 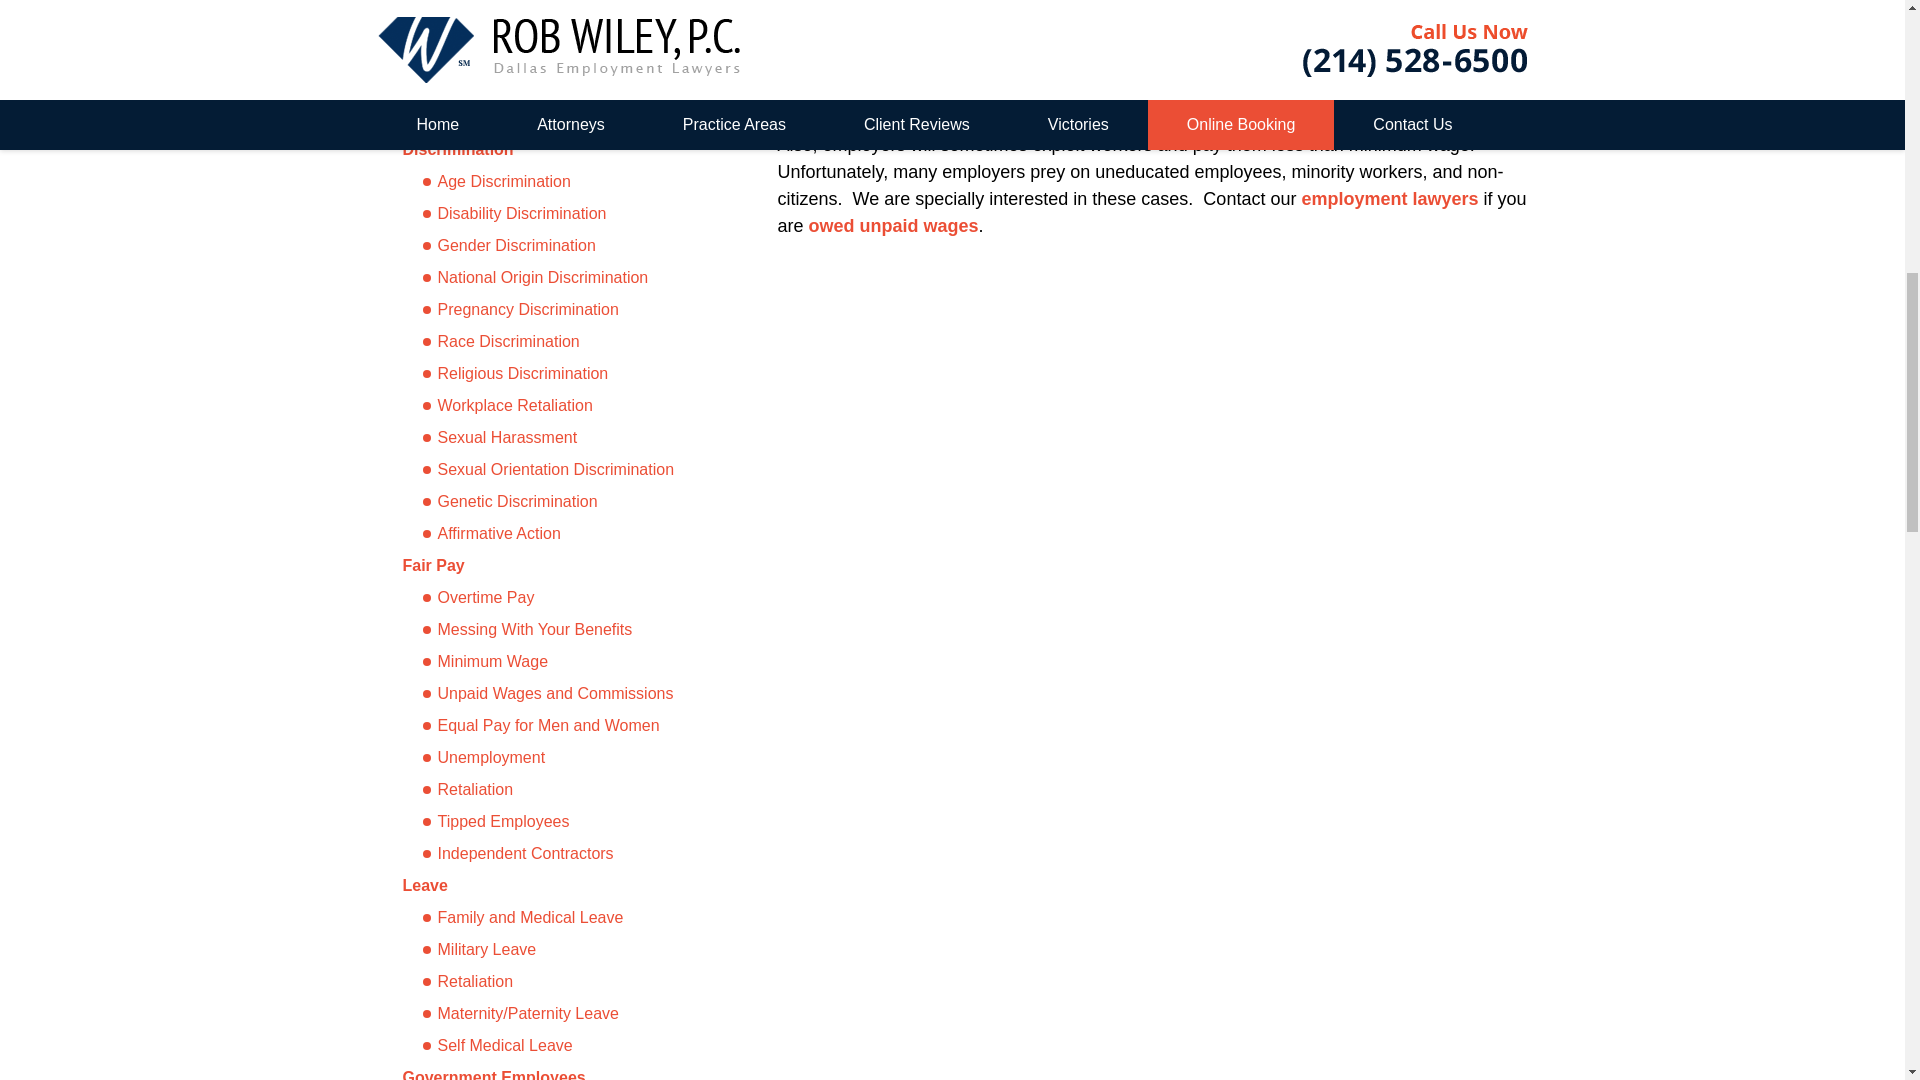 I want to click on Minimum Wage, so click(x=562, y=662).